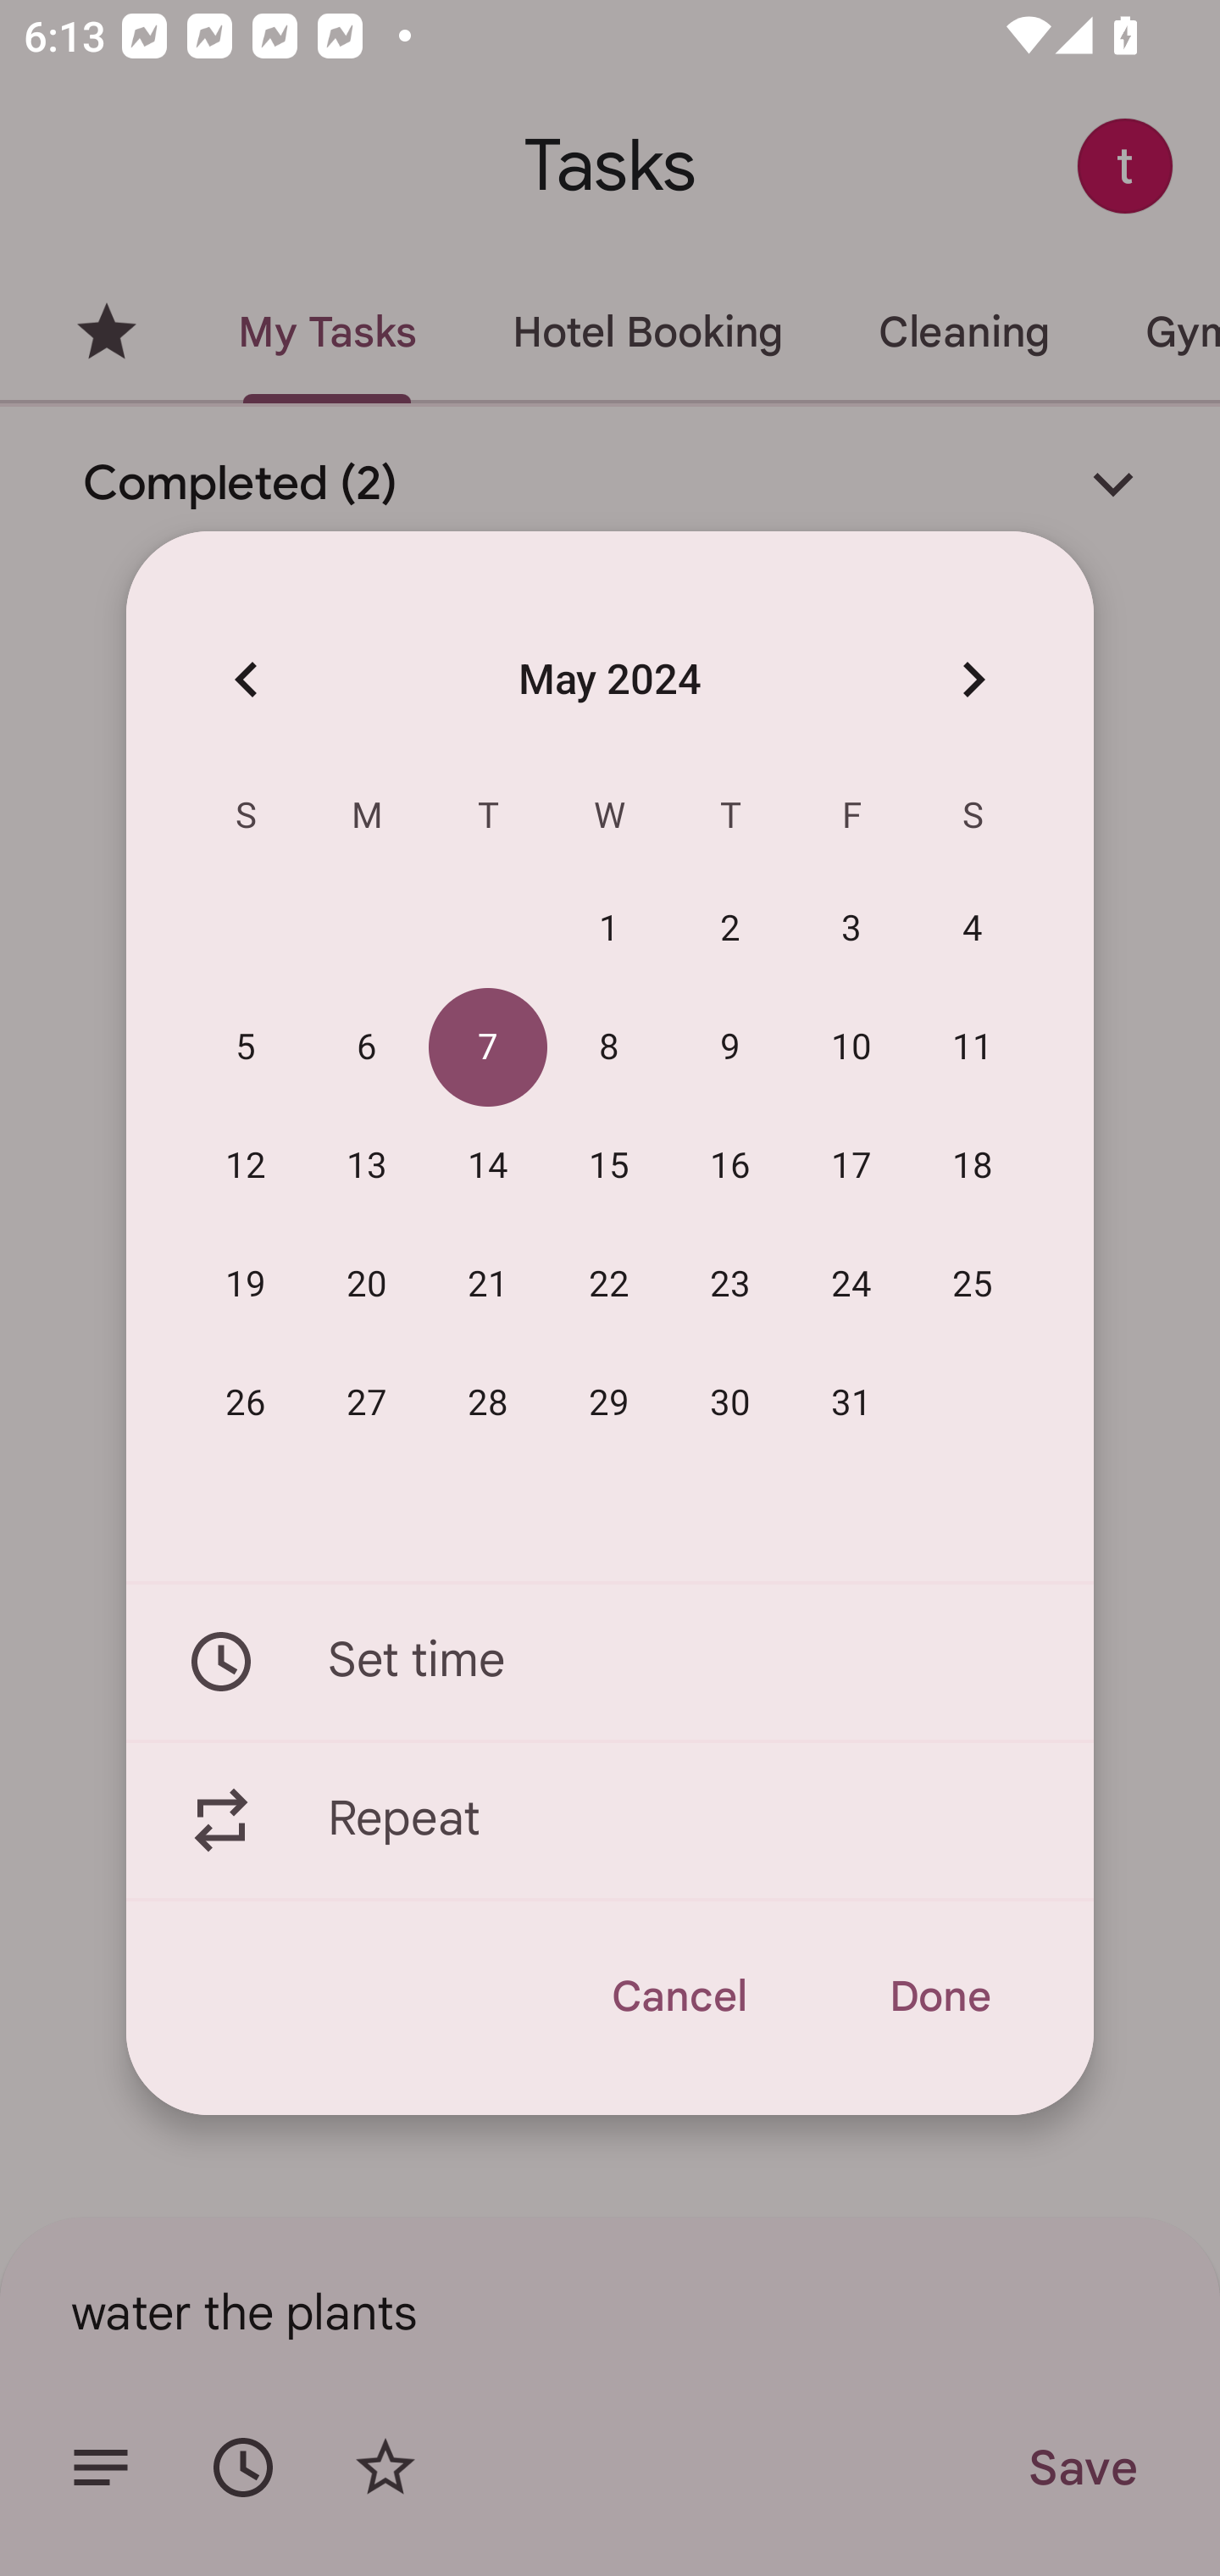  What do you see at coordinates (973, 1048) in the screenshot?
I see `11 11 May 2024` at bounding box center [973, 1048].